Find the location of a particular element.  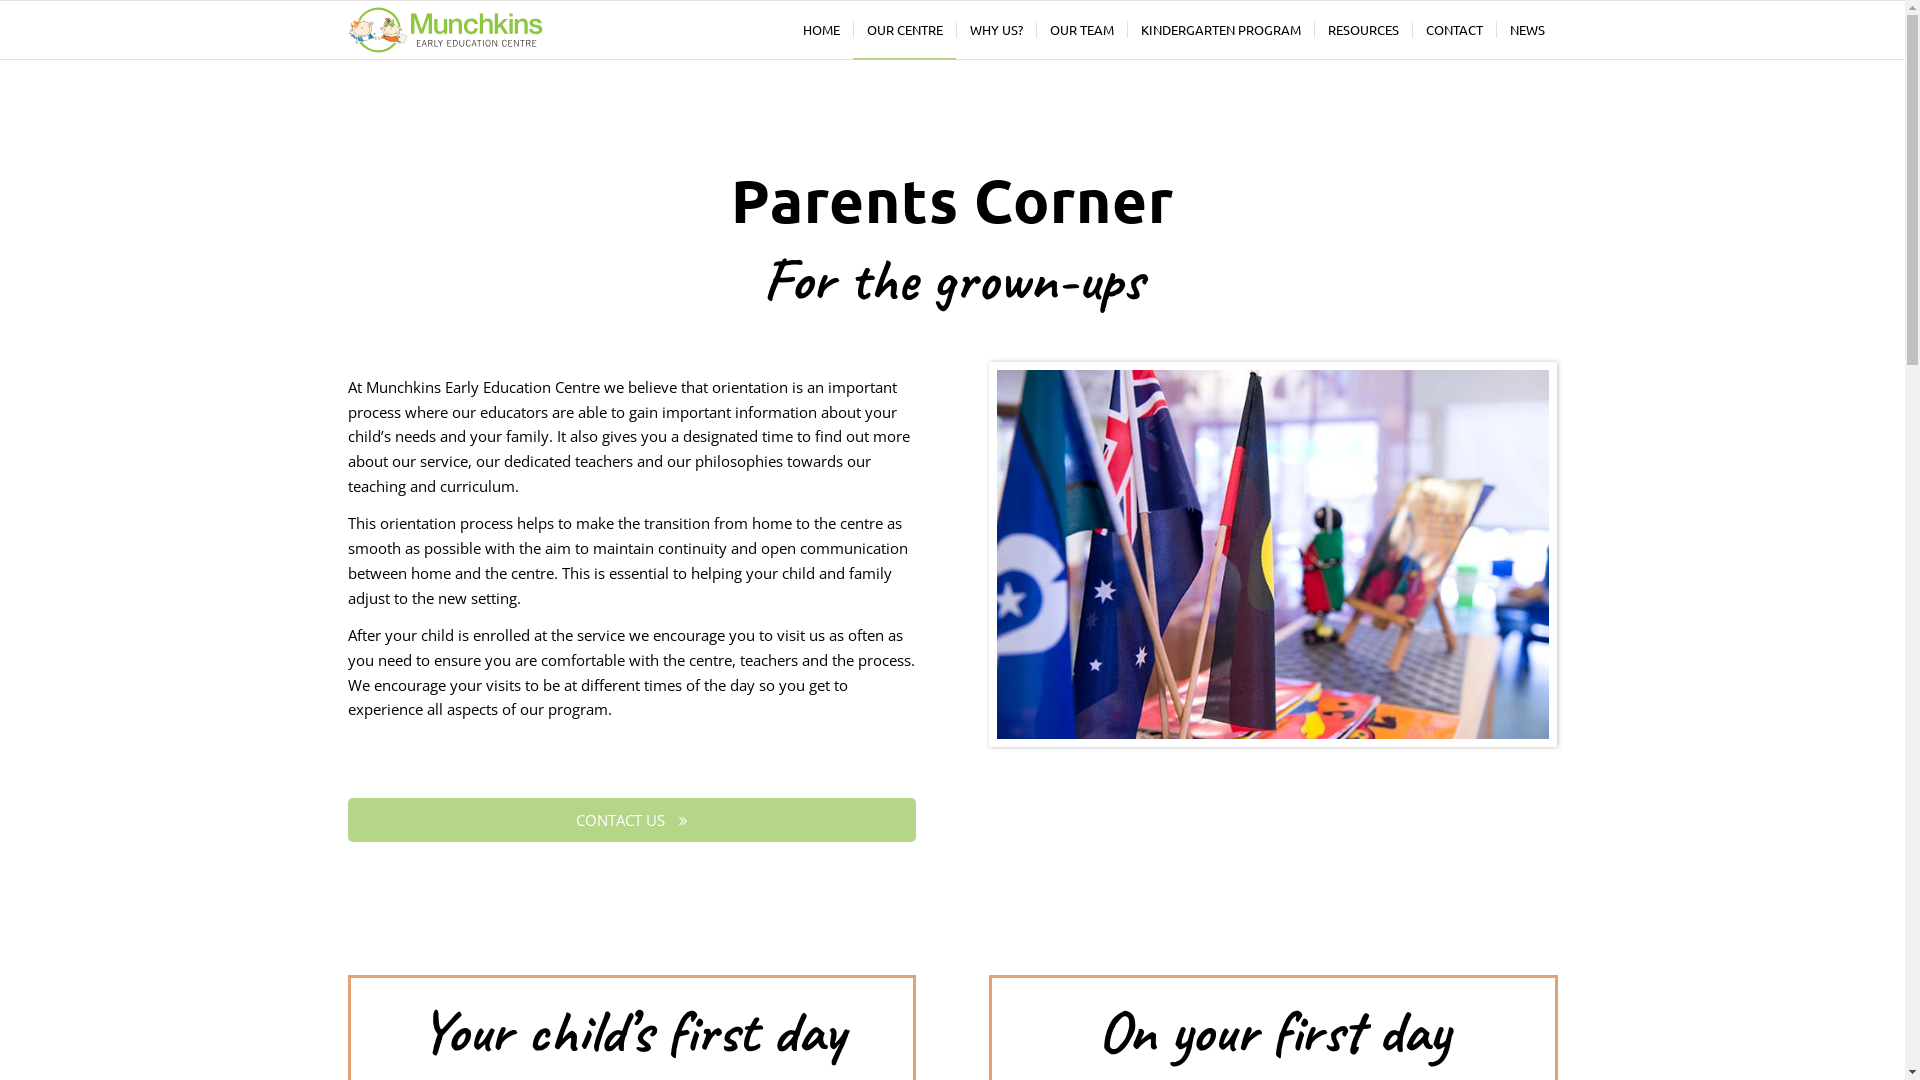

HOME is located at coordinates (822, 30).